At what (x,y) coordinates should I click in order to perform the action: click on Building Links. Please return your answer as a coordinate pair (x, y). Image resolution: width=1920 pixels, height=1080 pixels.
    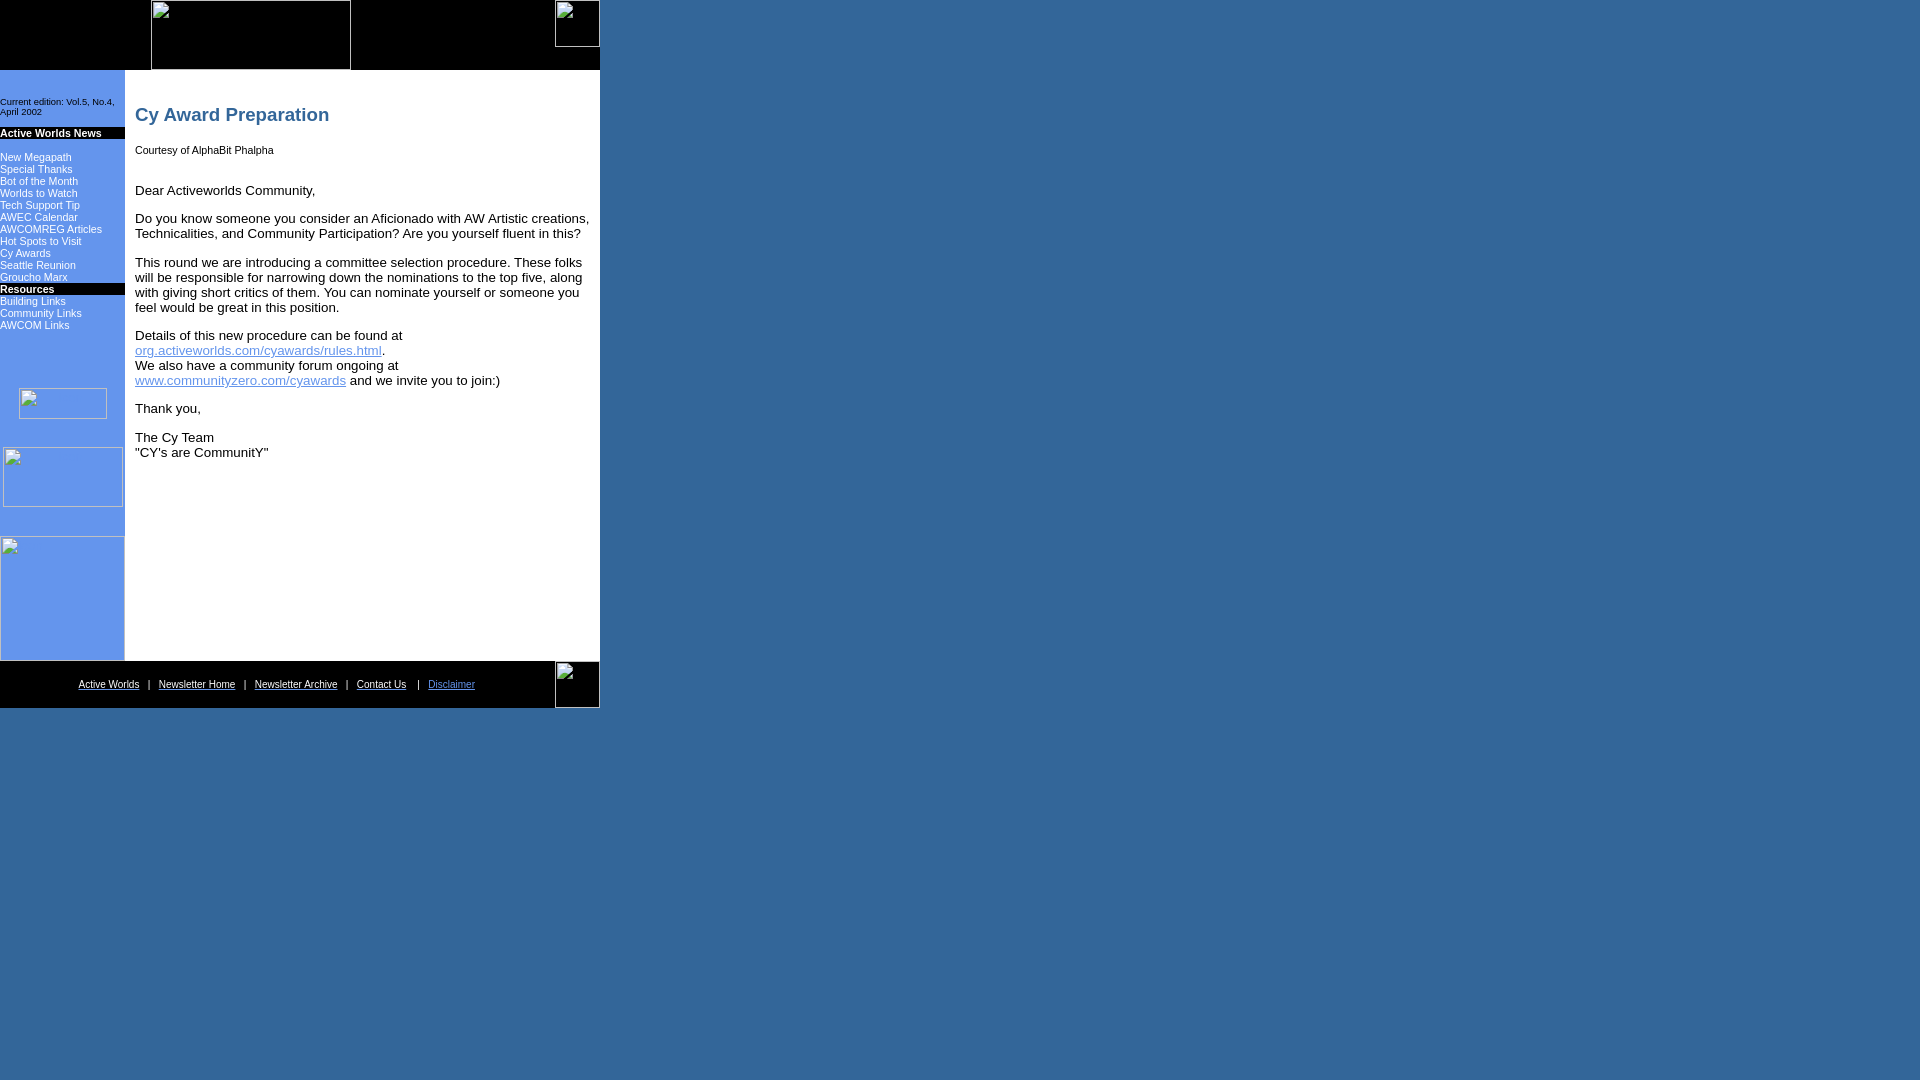
    Looking at the image, I should click on (32, 300).